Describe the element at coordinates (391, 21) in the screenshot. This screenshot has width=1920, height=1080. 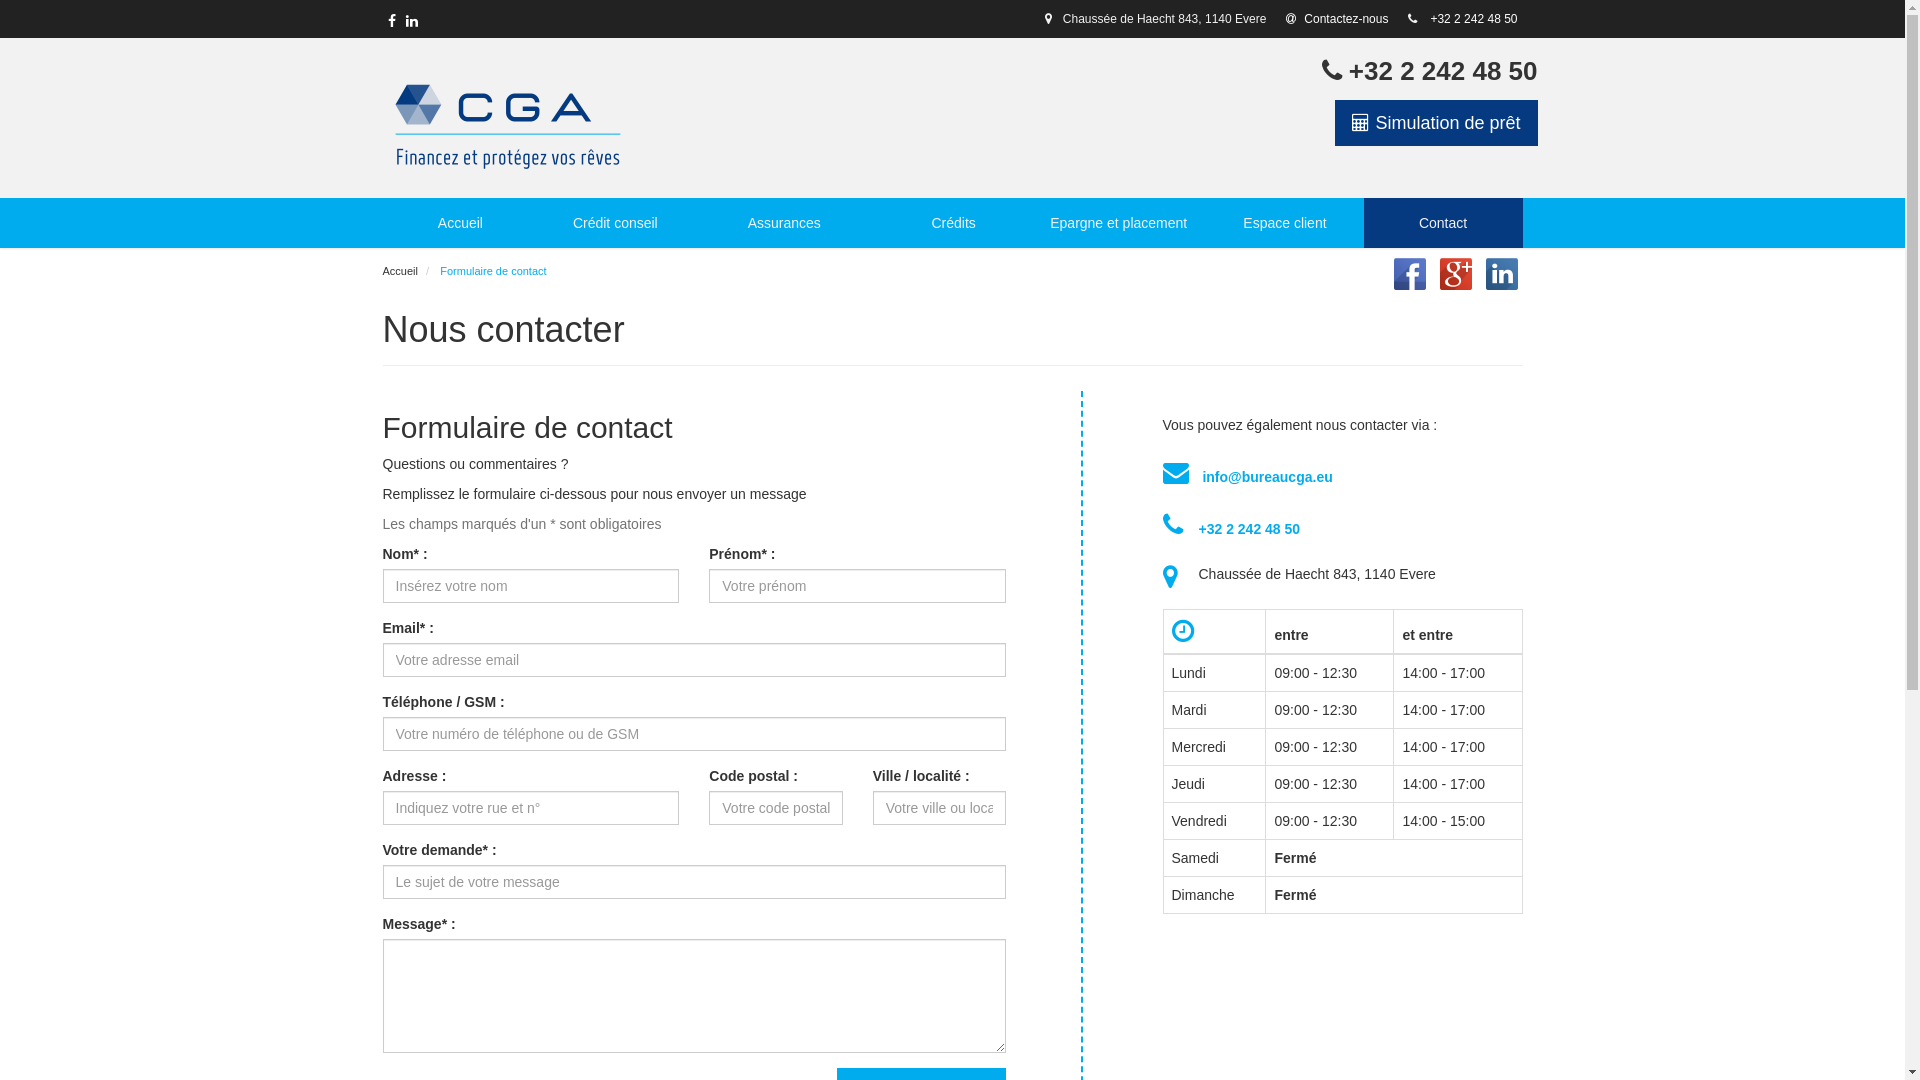
I see `Suivez-nous sur Facebook` at that location.